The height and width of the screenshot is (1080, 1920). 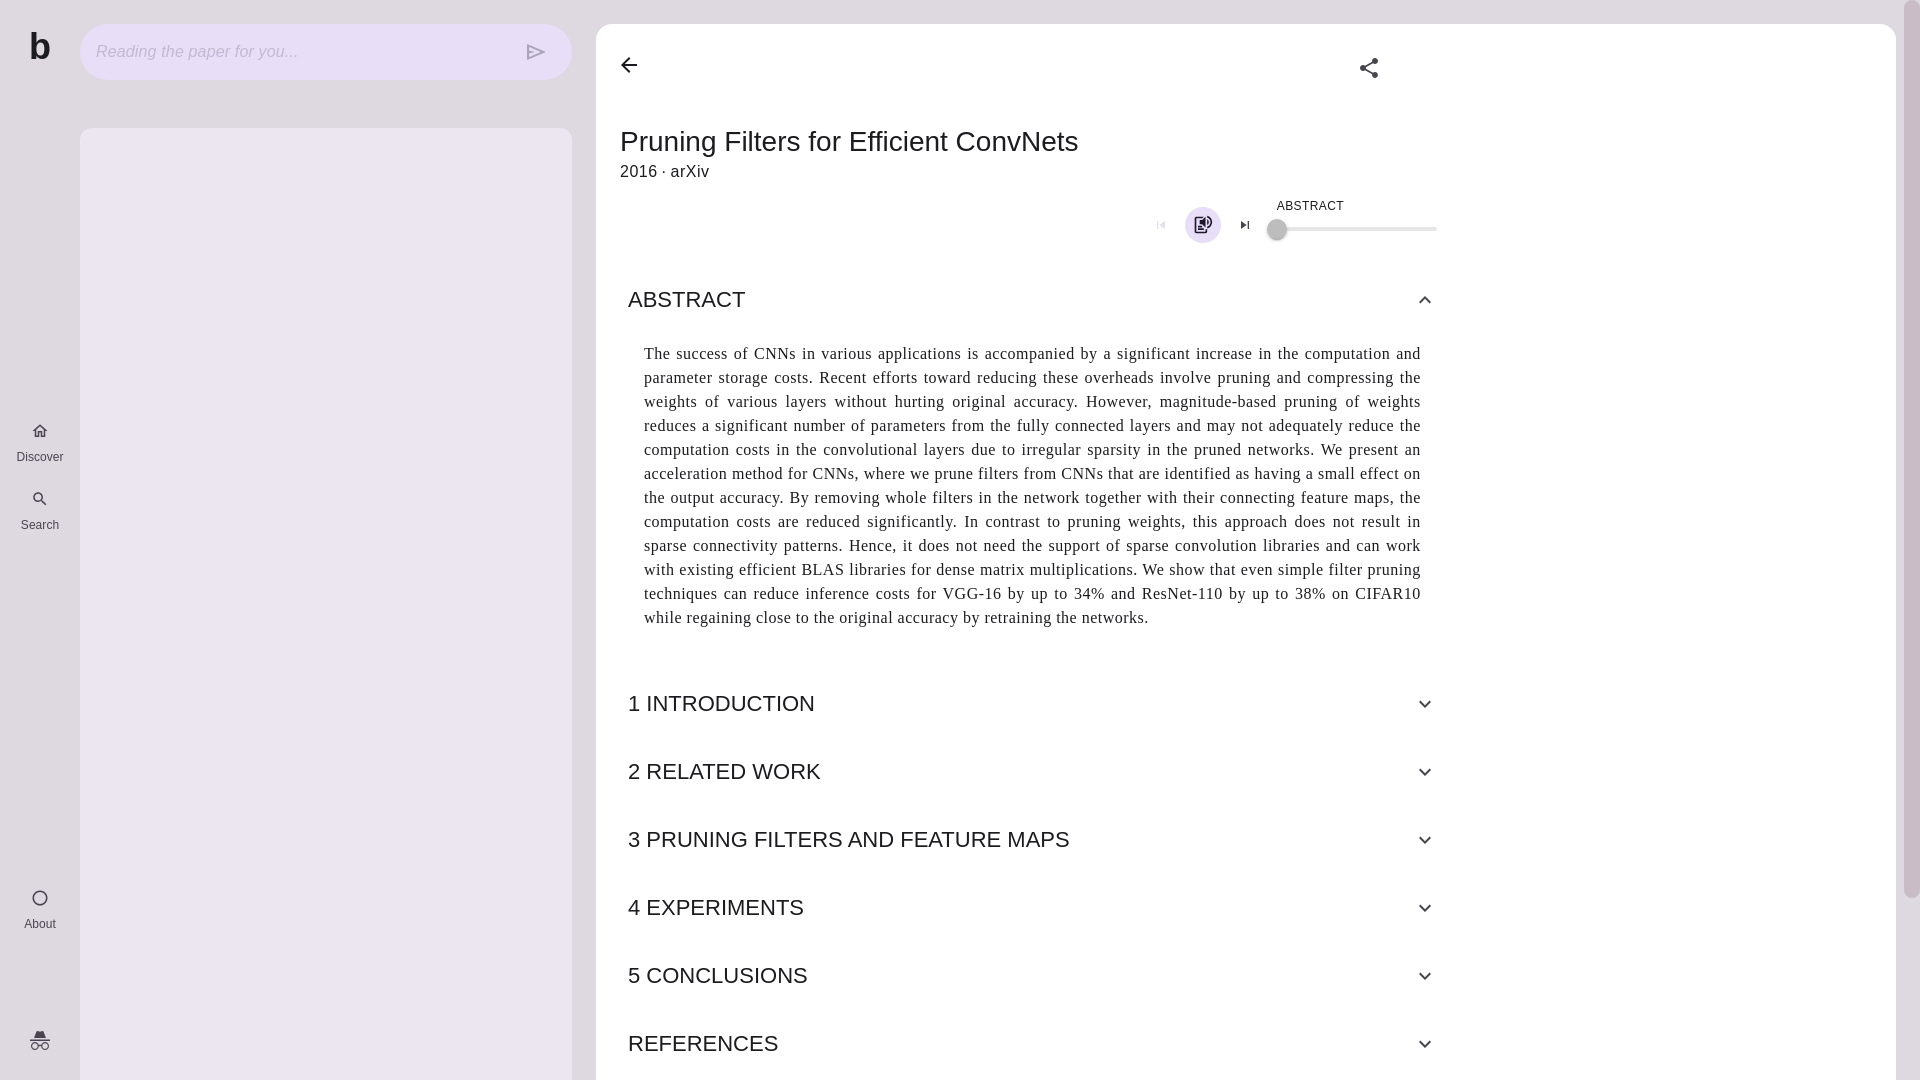 I want to click on Discover, so click(x=39, y=442).